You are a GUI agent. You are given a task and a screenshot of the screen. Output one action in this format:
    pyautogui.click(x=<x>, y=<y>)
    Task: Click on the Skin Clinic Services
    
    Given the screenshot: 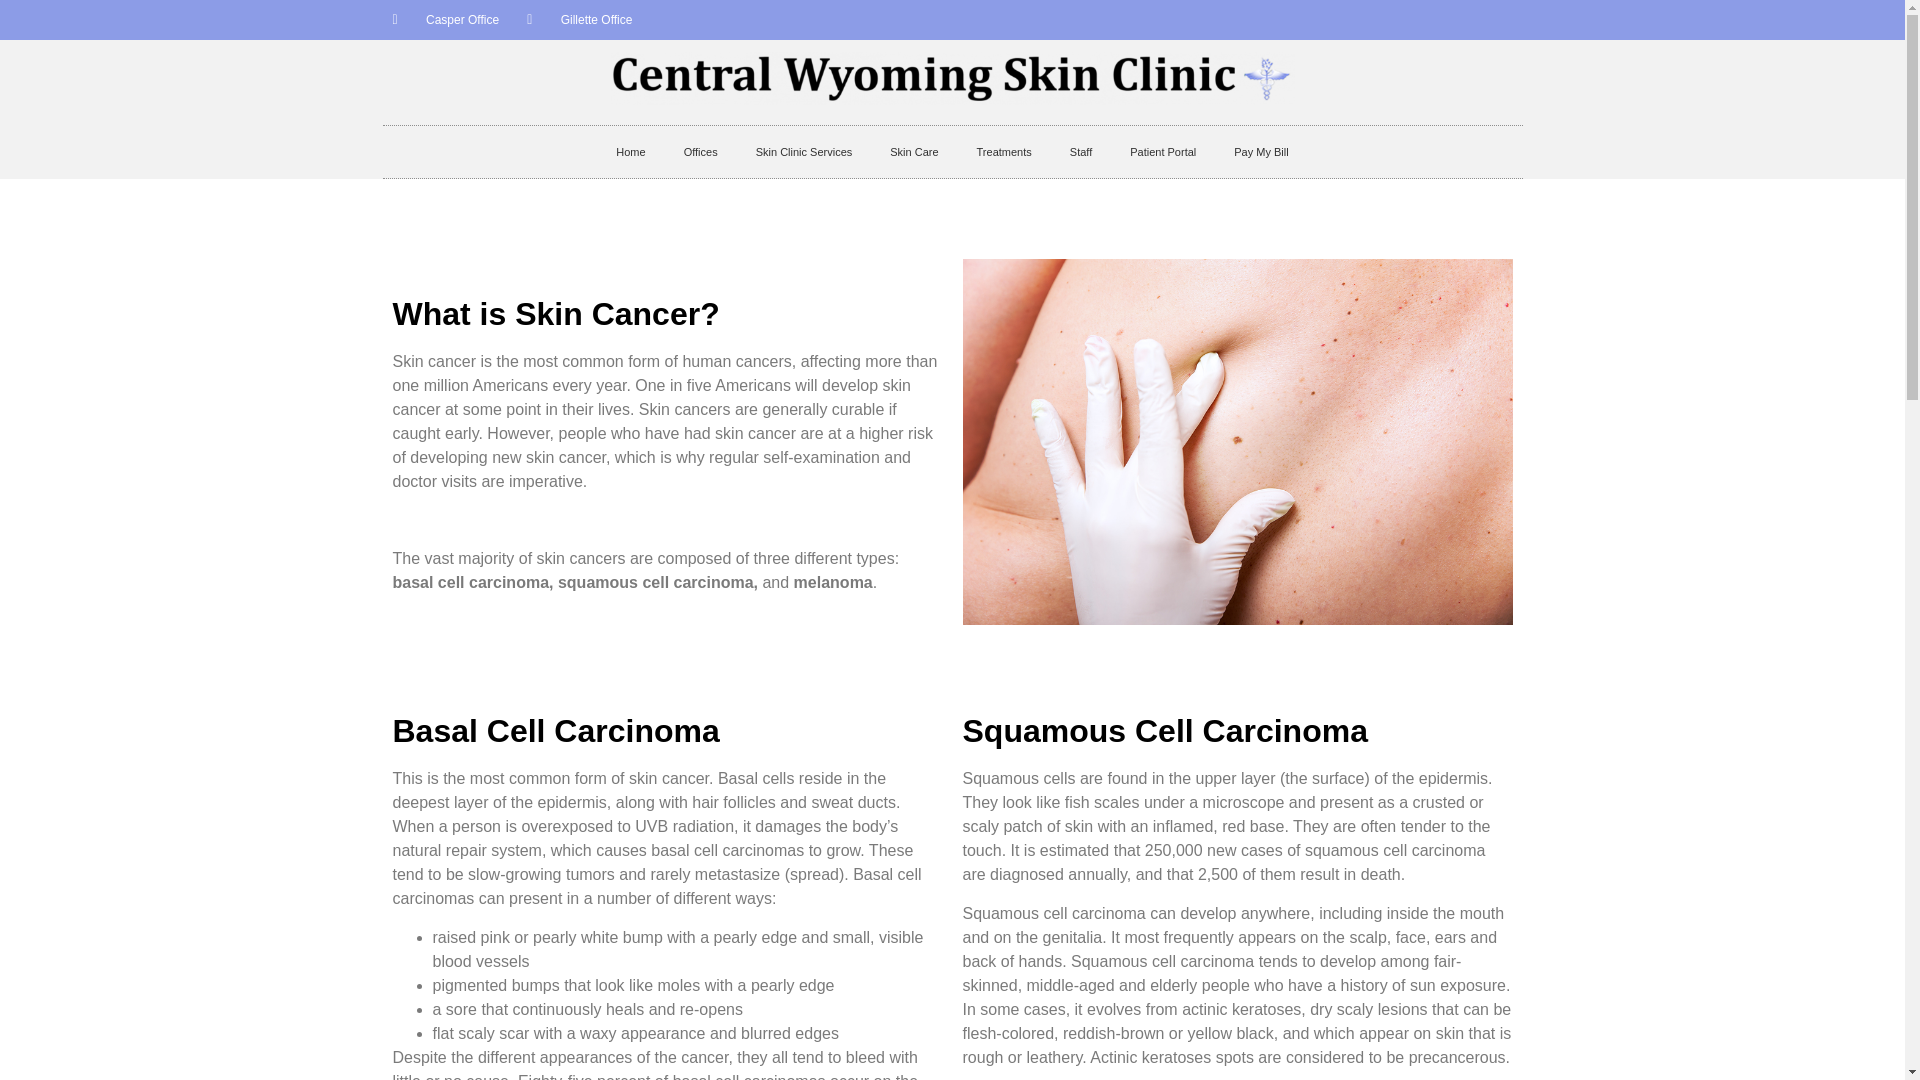 What is the action you would take?
    pyautogui.click(x=804, y=152)
    